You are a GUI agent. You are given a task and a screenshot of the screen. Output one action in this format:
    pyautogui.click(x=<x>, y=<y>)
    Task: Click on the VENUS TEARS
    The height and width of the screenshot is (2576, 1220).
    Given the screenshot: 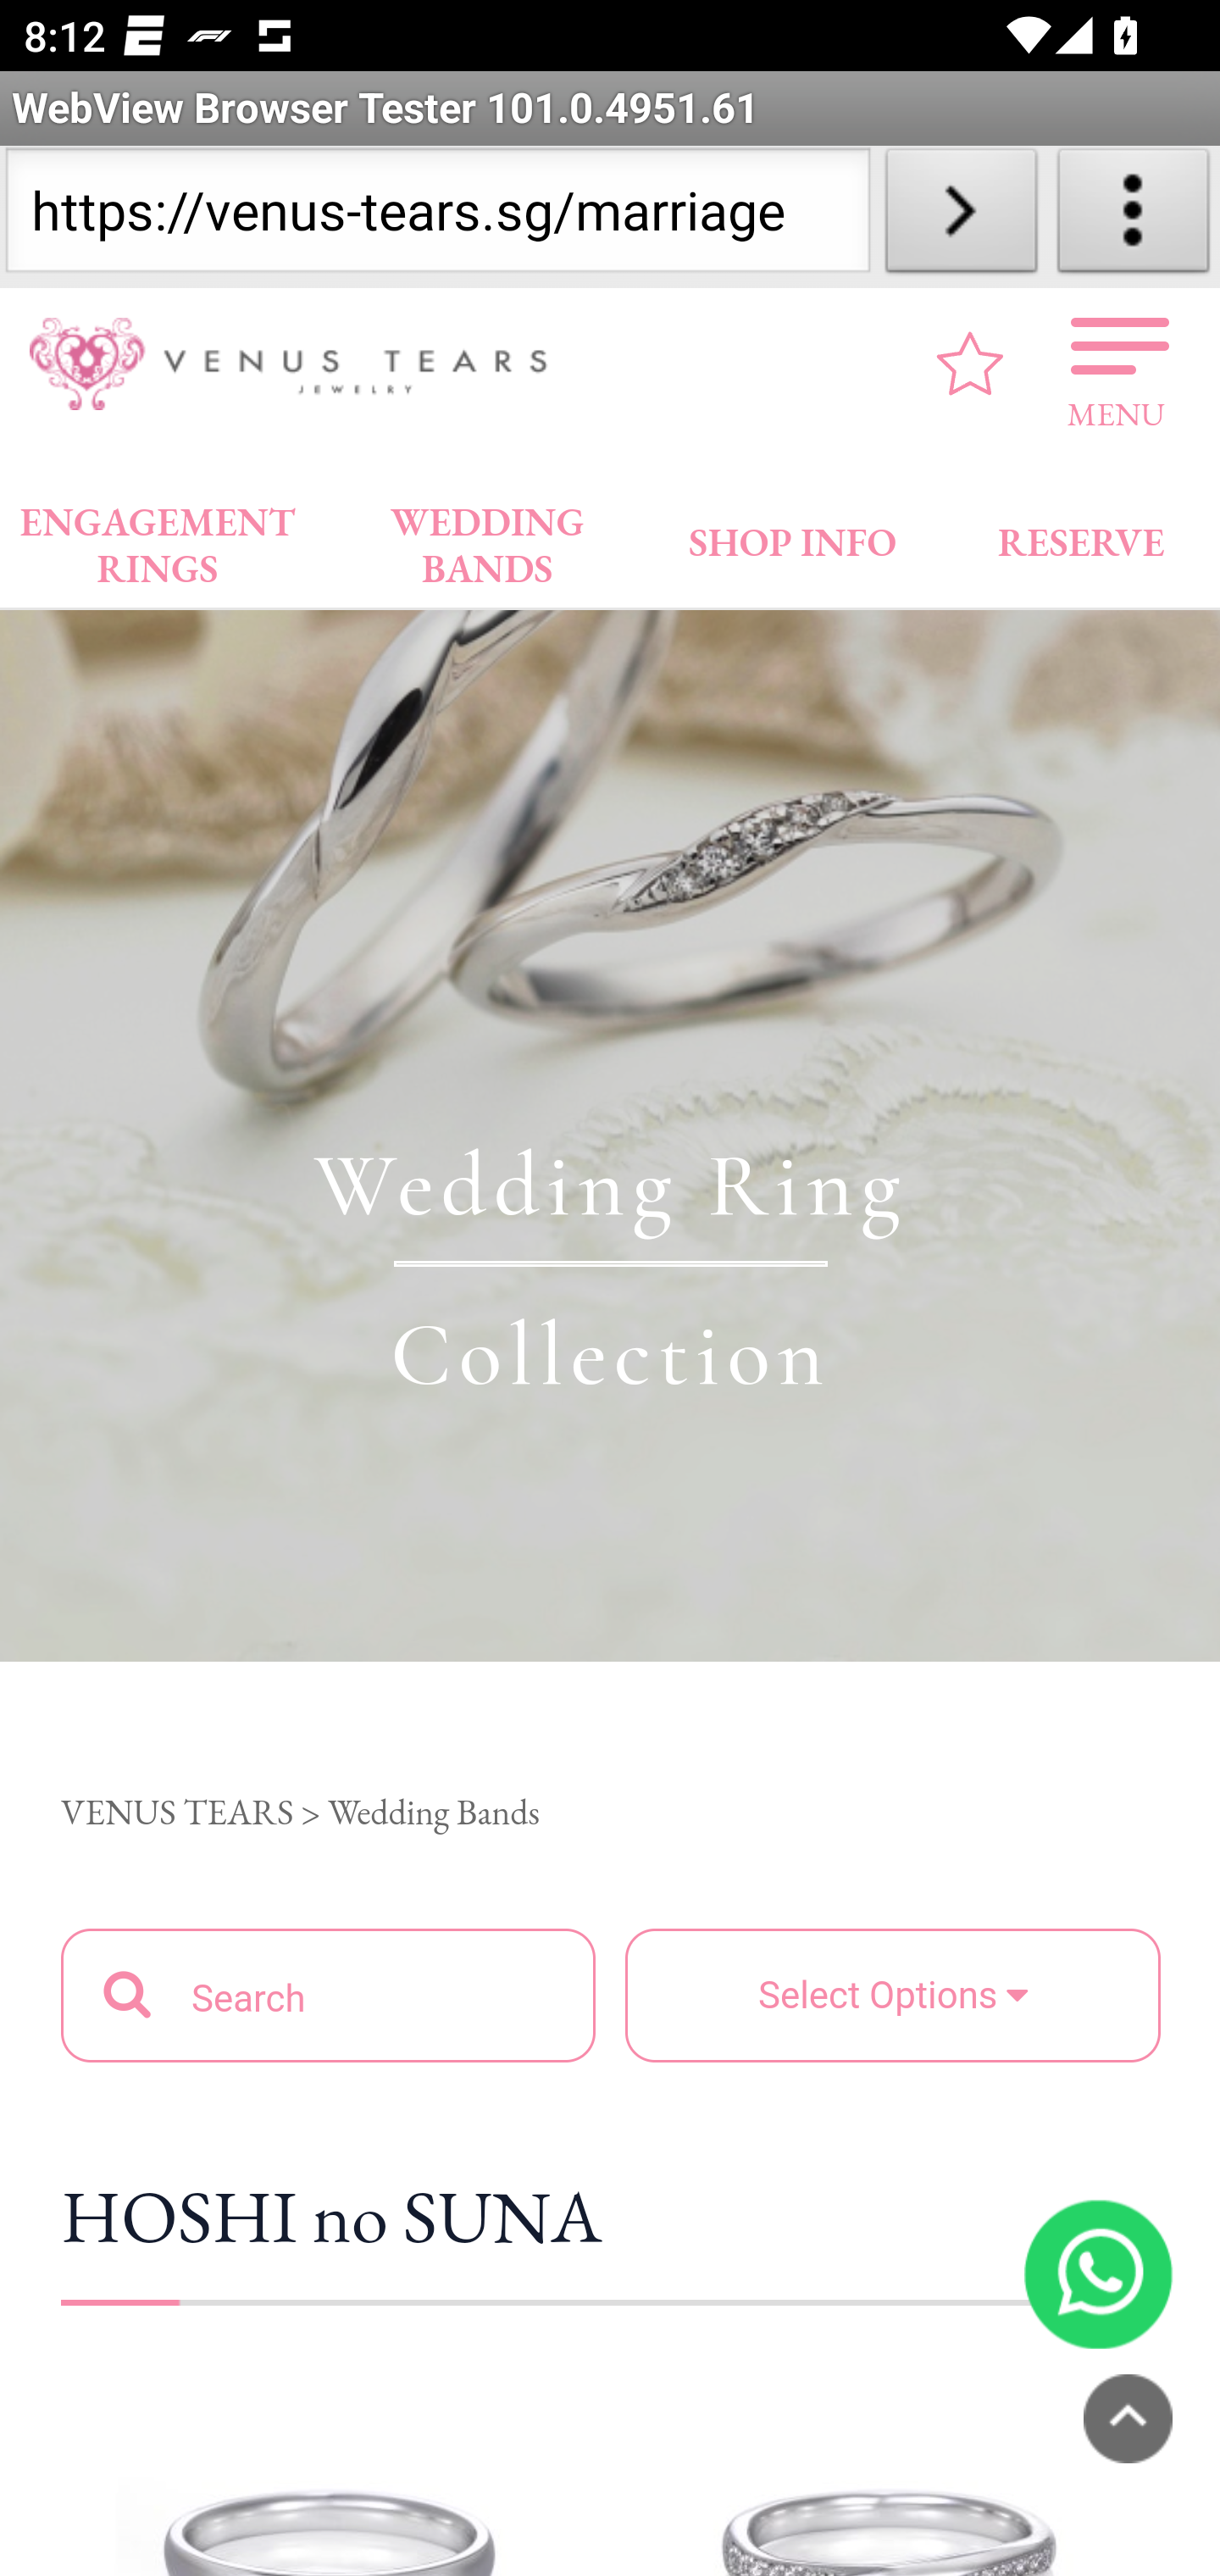 What is the action you would take?
    pyautogui.click(x=299, y=364)
    